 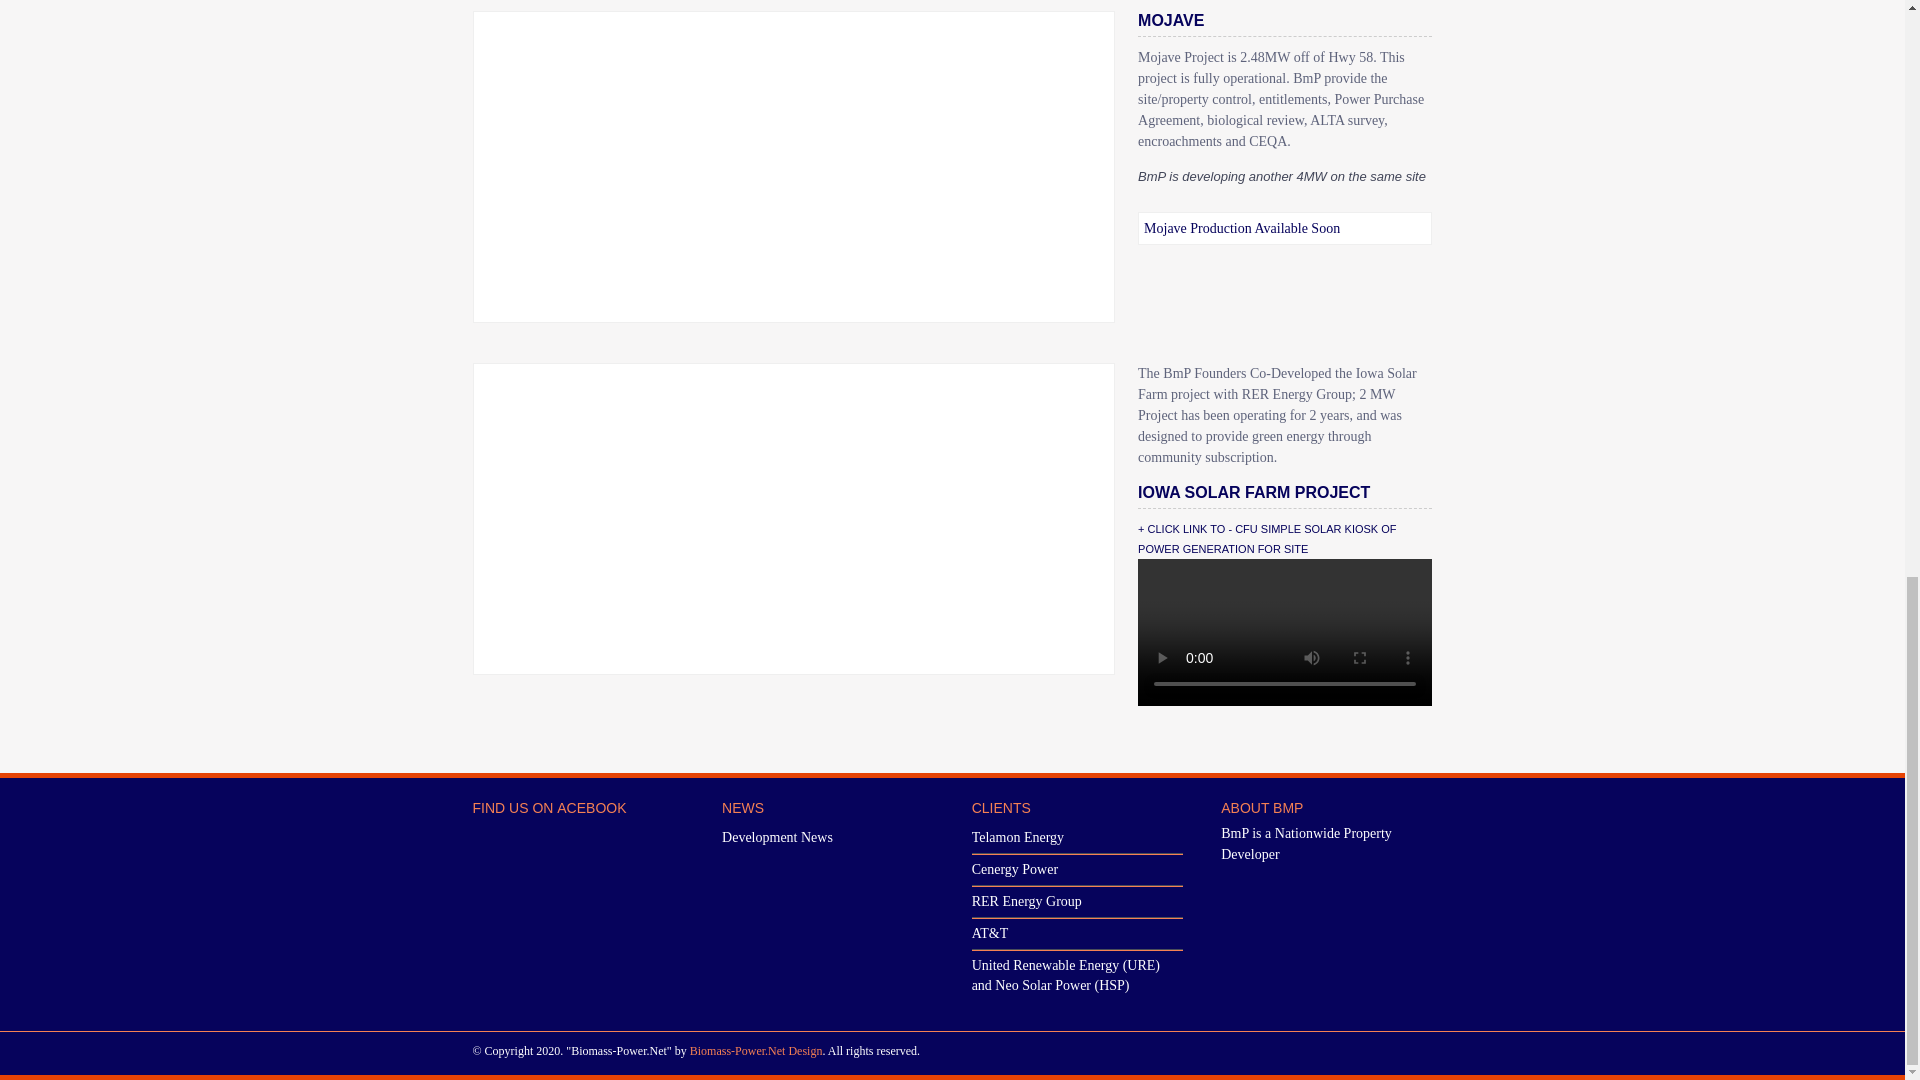 What do you see at coordinates (1026, 902) in the screenshot?
I see `RER Energy Group` at bounding box center [1026, 902].